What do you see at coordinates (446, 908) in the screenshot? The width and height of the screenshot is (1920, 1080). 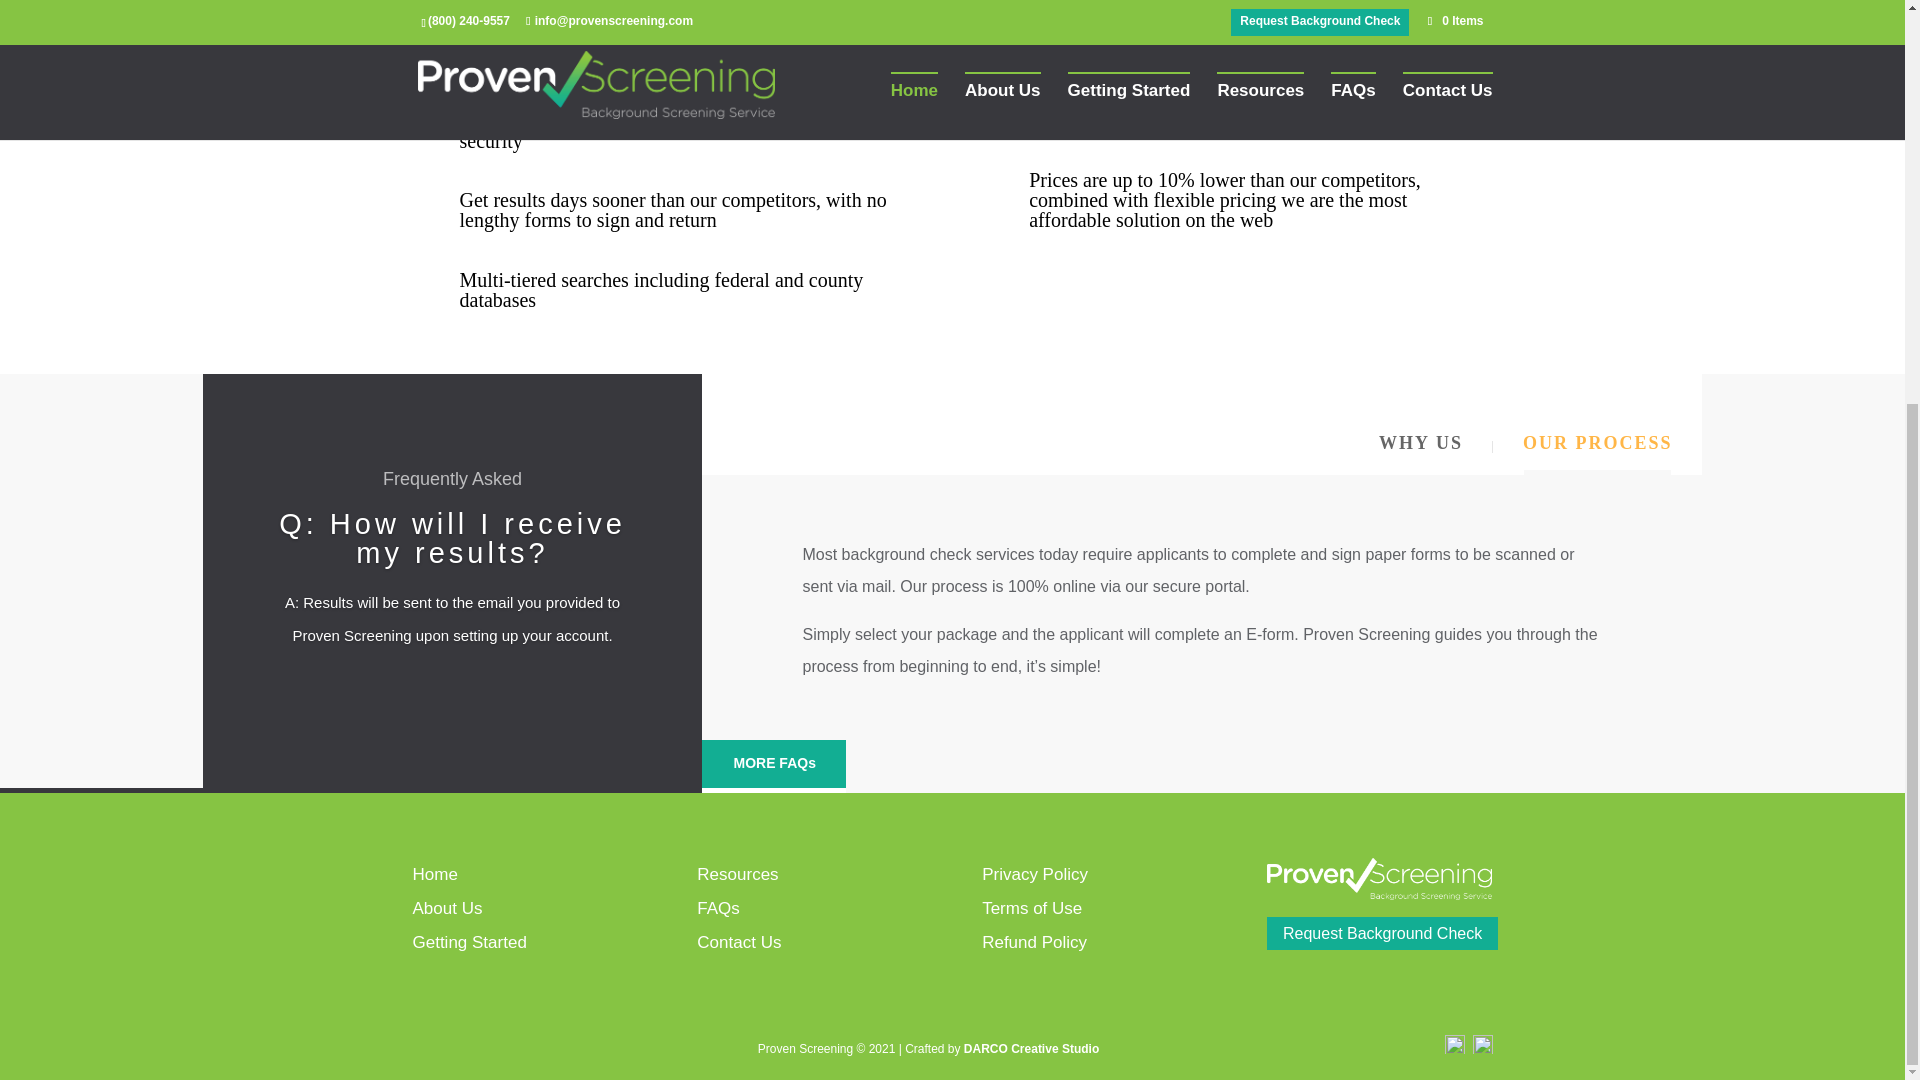 I see `About Us` at bounding box center [446, 908].